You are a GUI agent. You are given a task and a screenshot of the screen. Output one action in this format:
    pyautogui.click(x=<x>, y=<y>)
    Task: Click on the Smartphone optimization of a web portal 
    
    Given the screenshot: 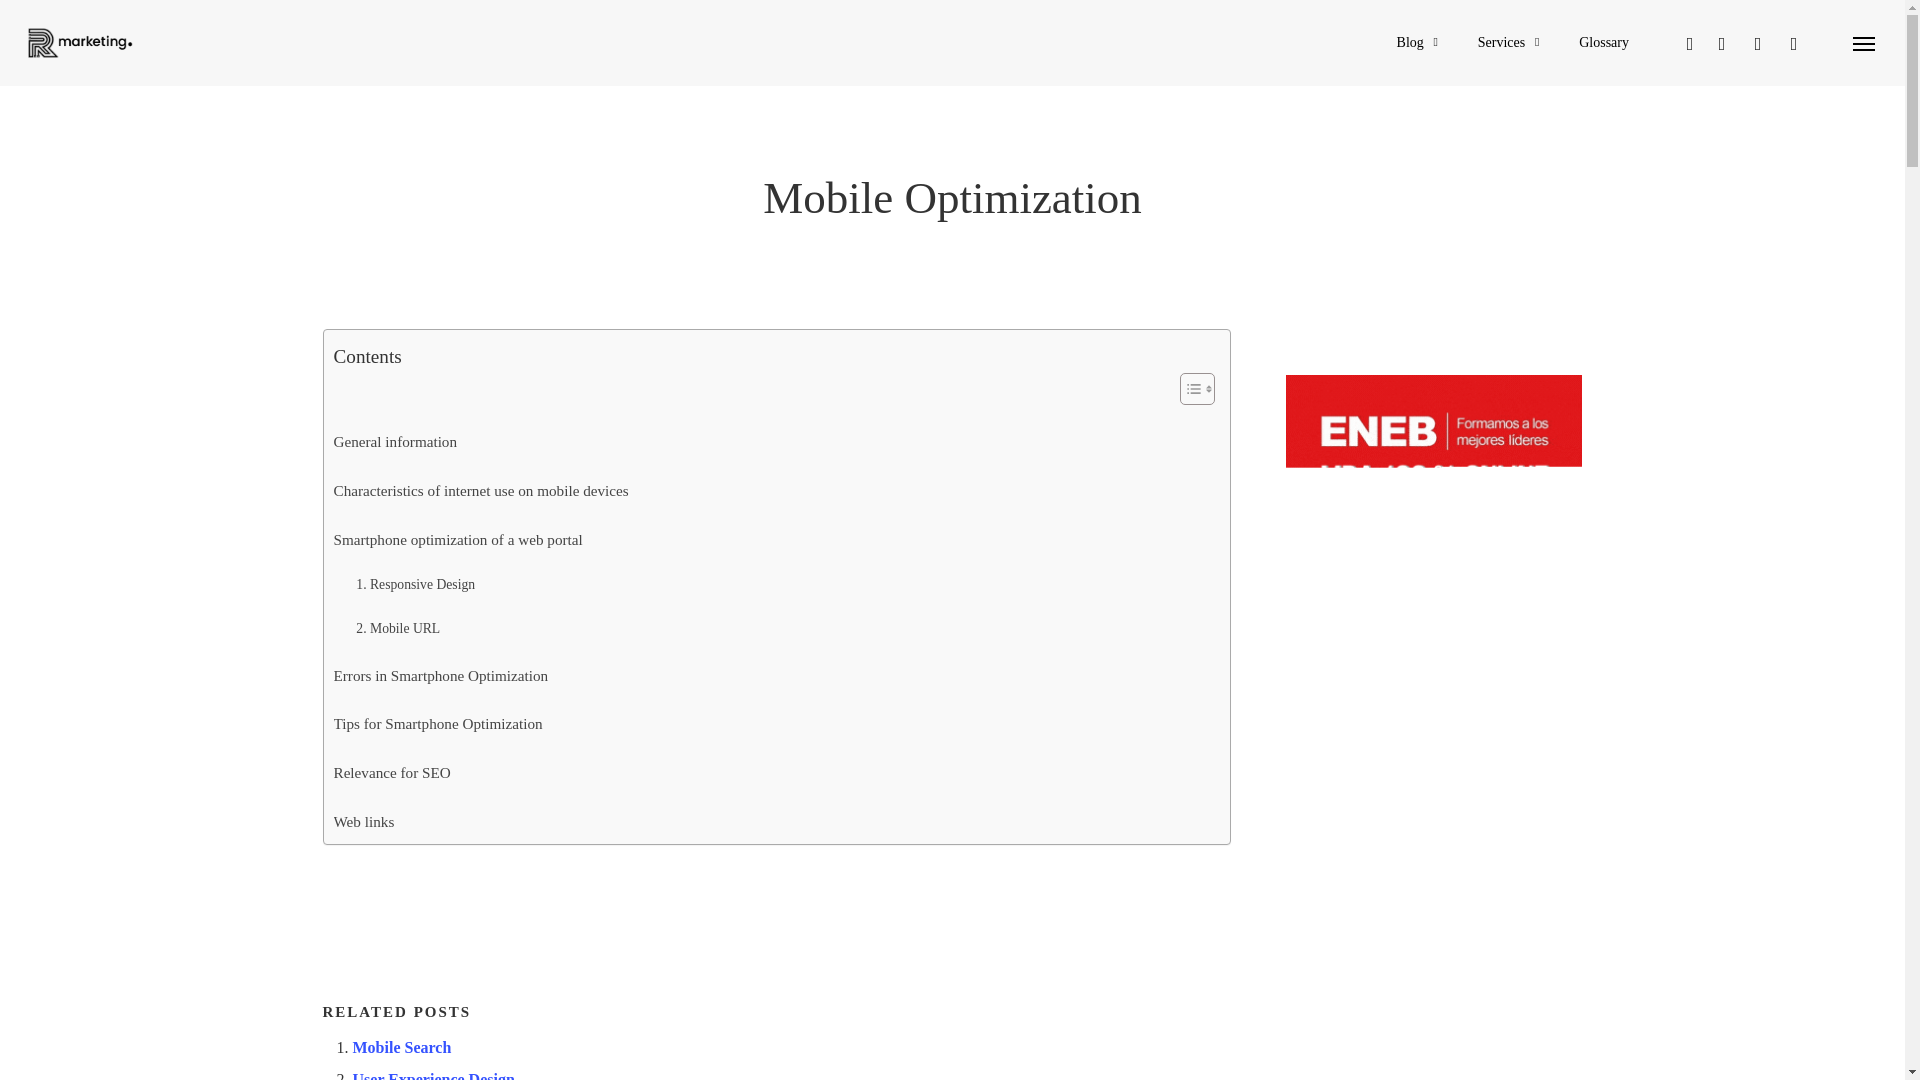 What is the action you would take?
    pyautogui.click(x=458, y=527)
    